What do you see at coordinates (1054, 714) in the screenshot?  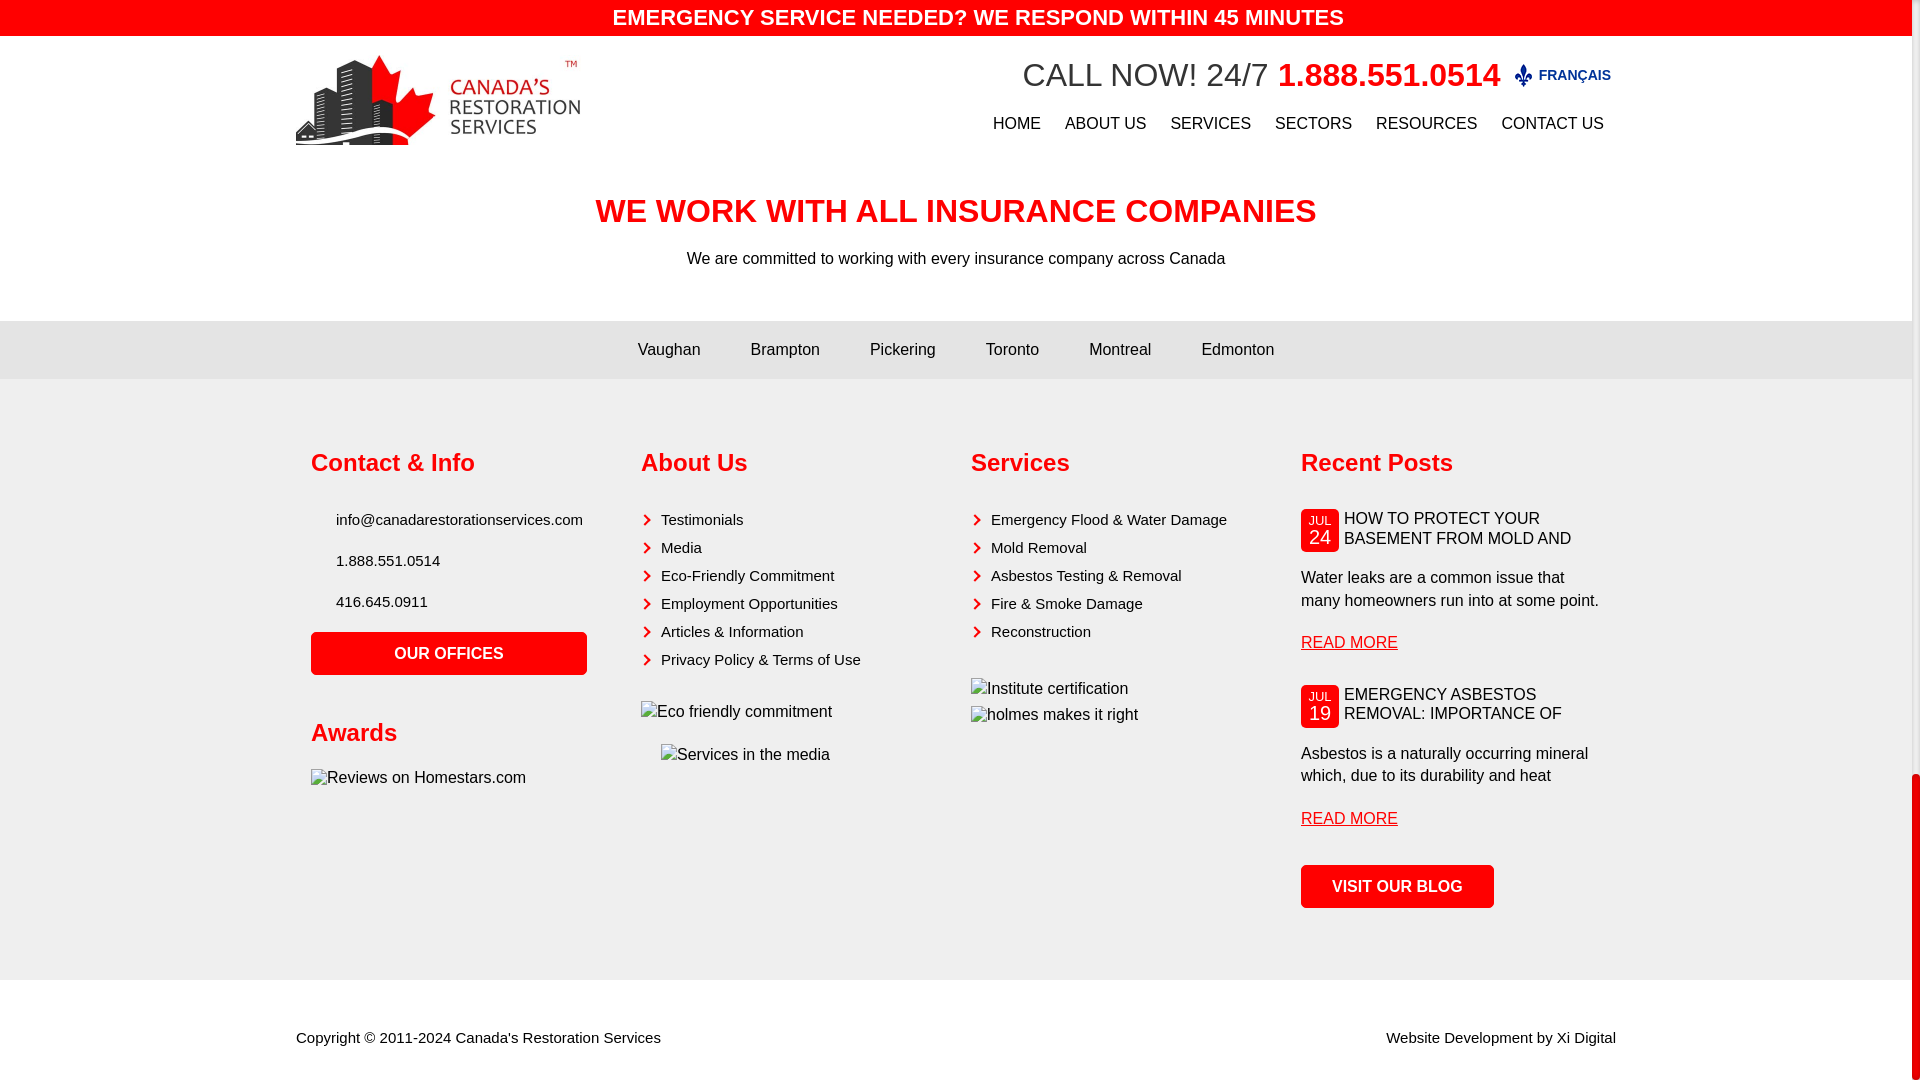 I see `holmes makes it right` at bounding box center [1054, 714].